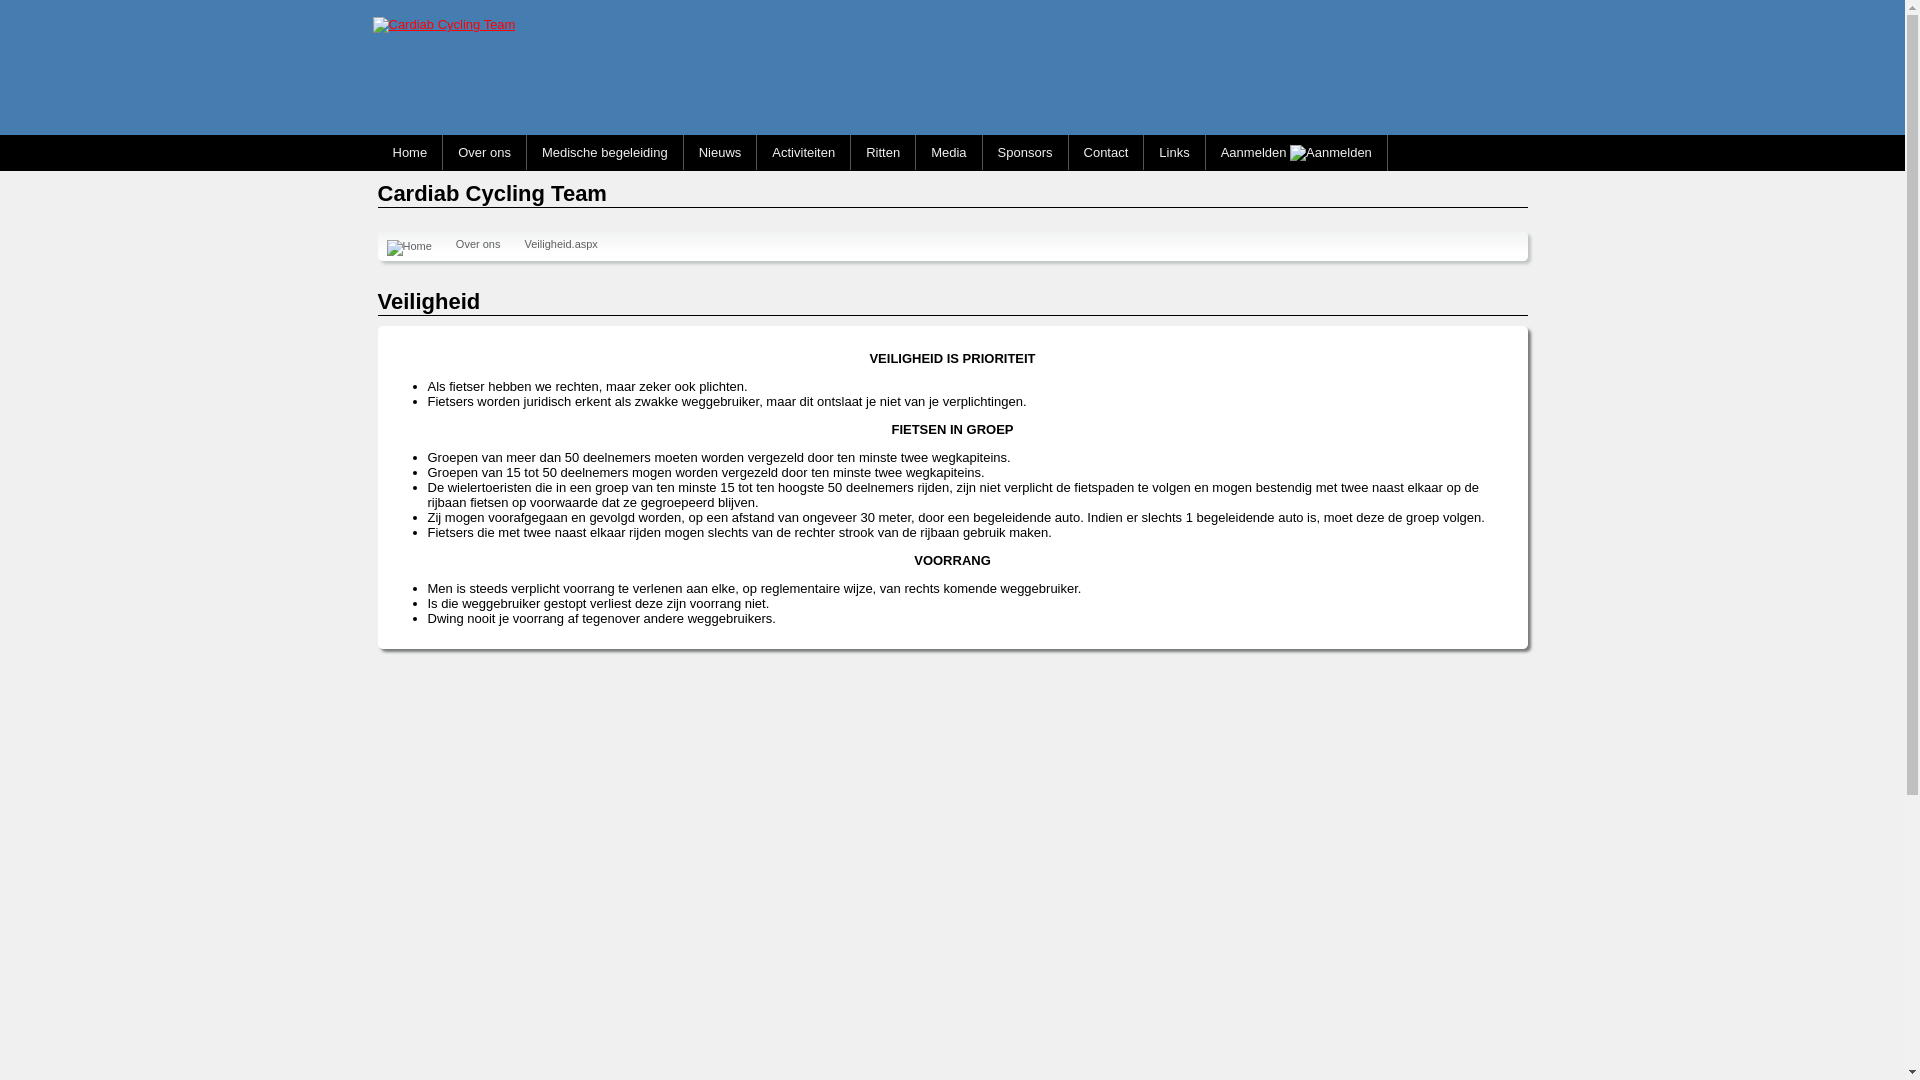 The width and height of the screenshot is (1920, 1080). What do you see at coordinates (408, 246) in the screenshot?
I see `Home` at bounding box center [408, 246].